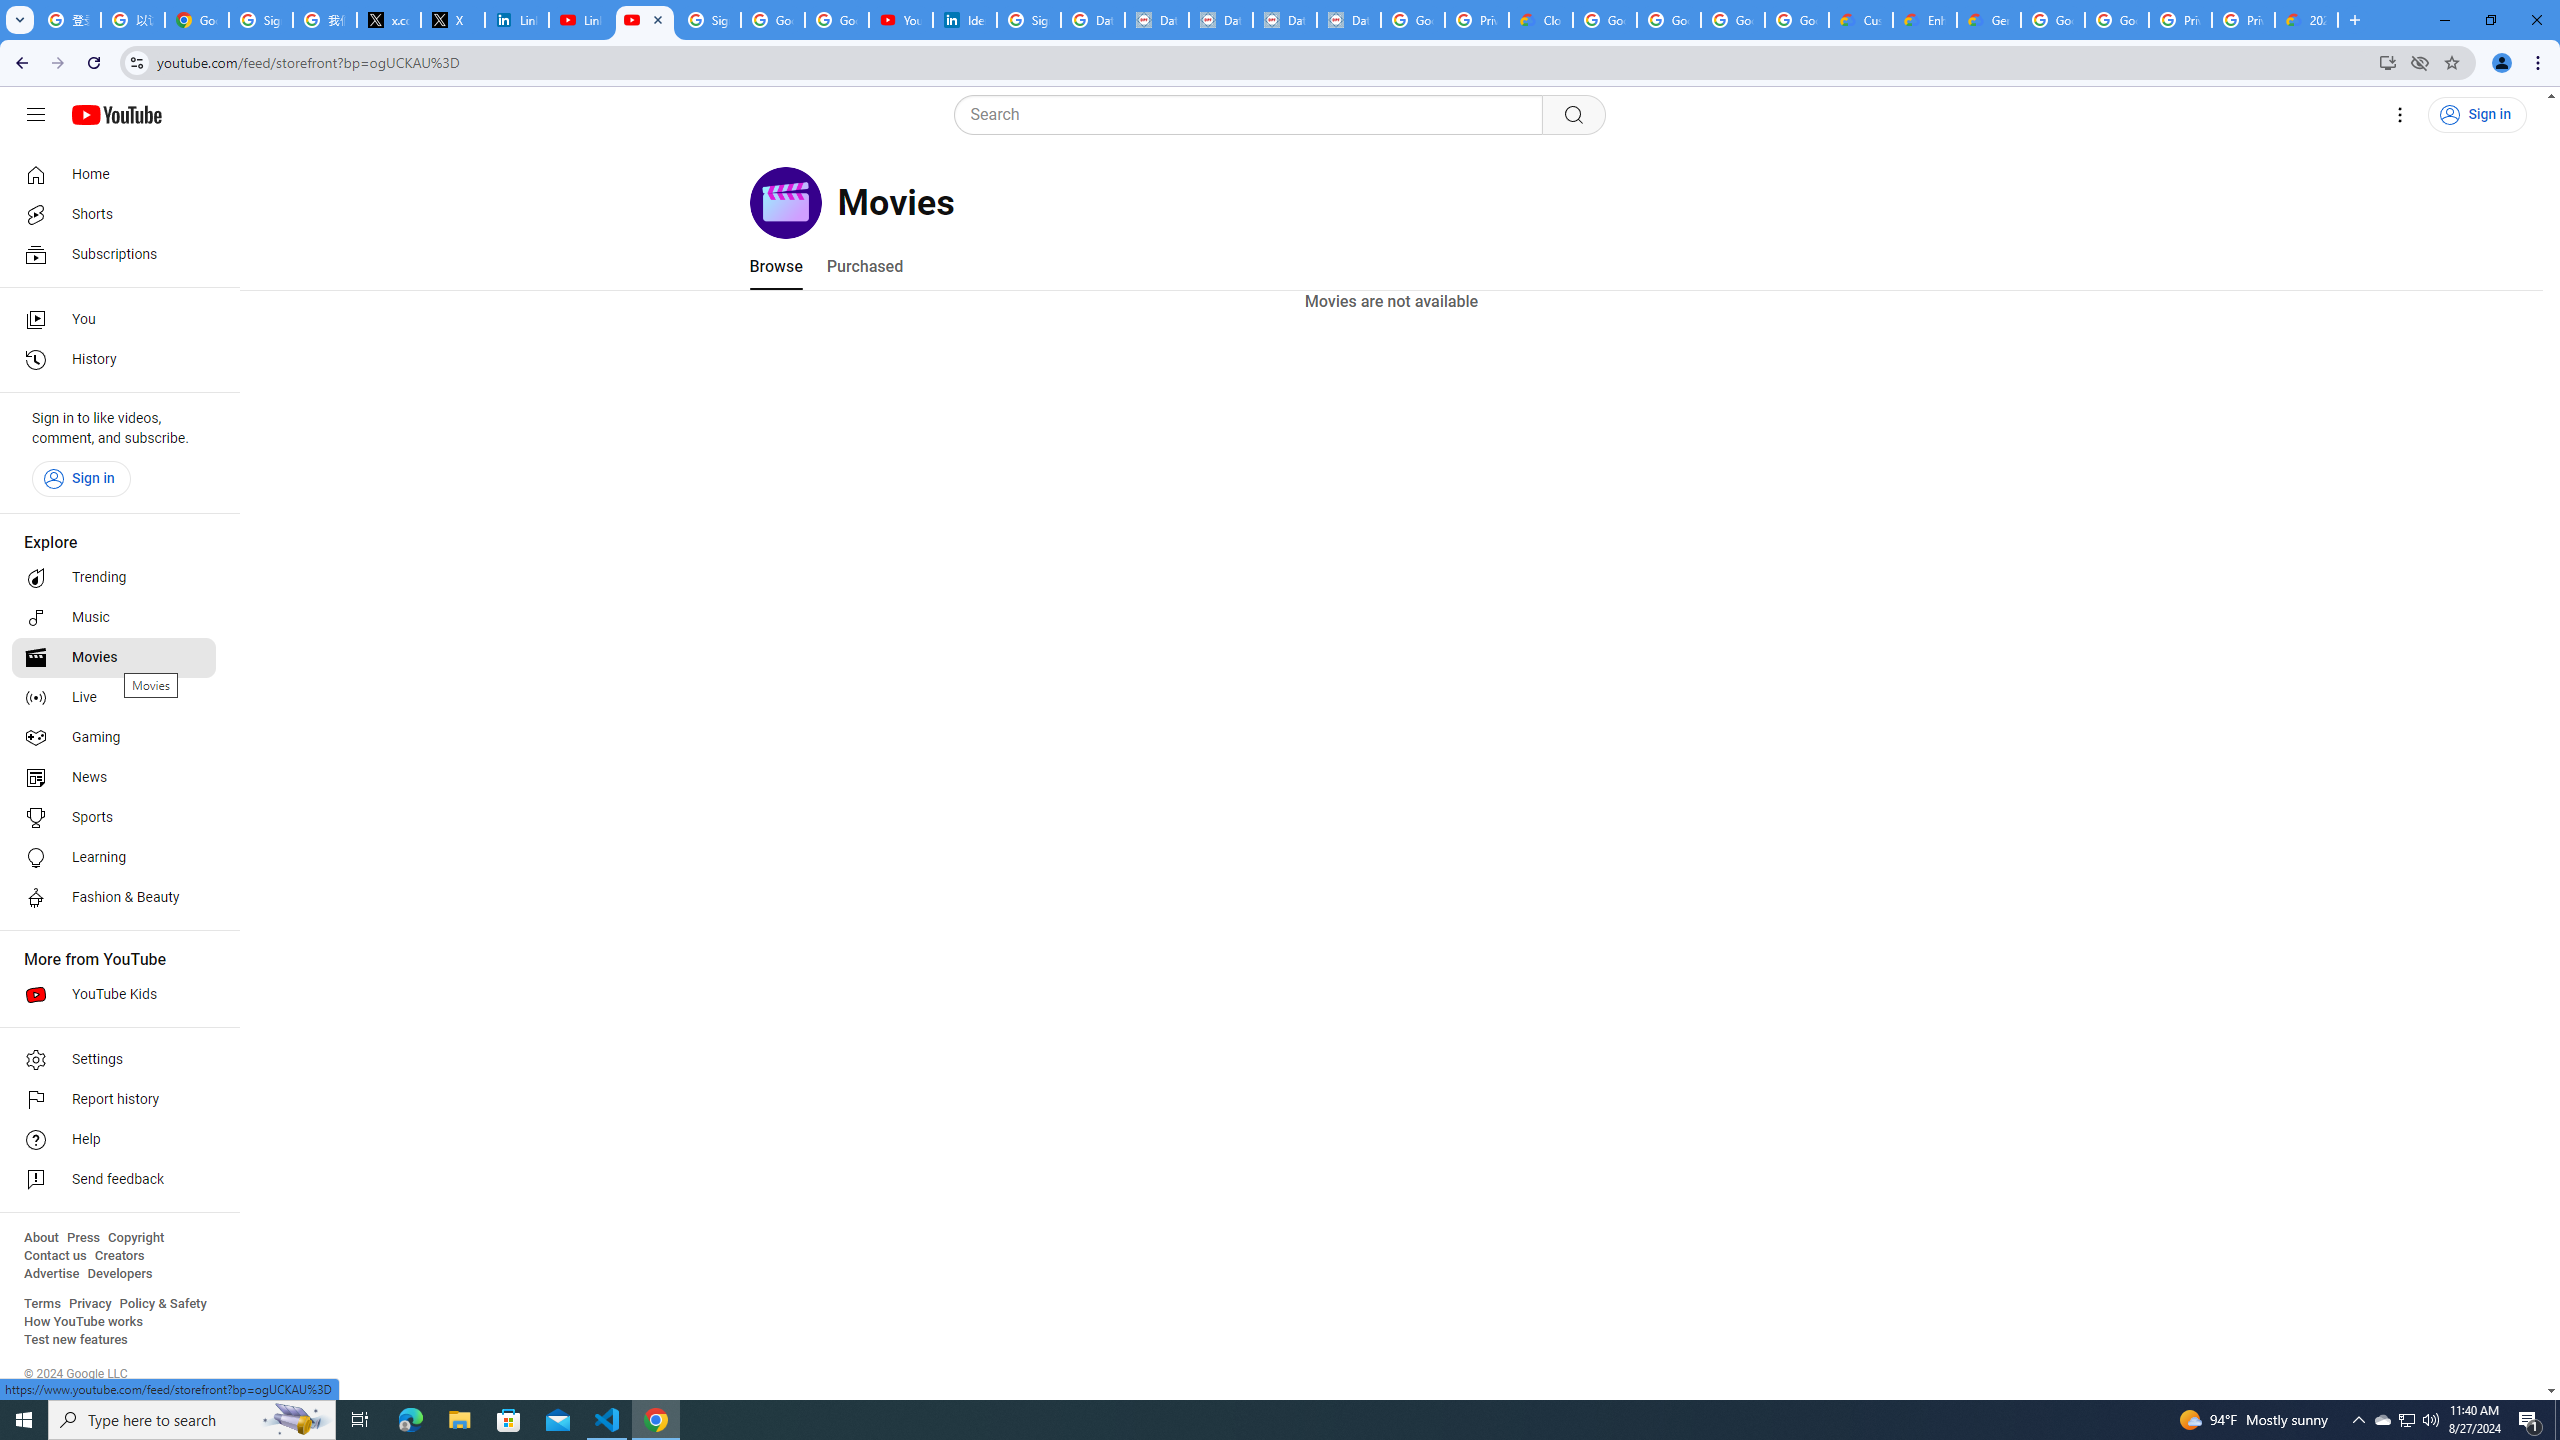  What do you see at coordinates (1797, 20) in the screenshot?
I see `Google Workspace - Specific Terms` at bounding box center [1797, 20].